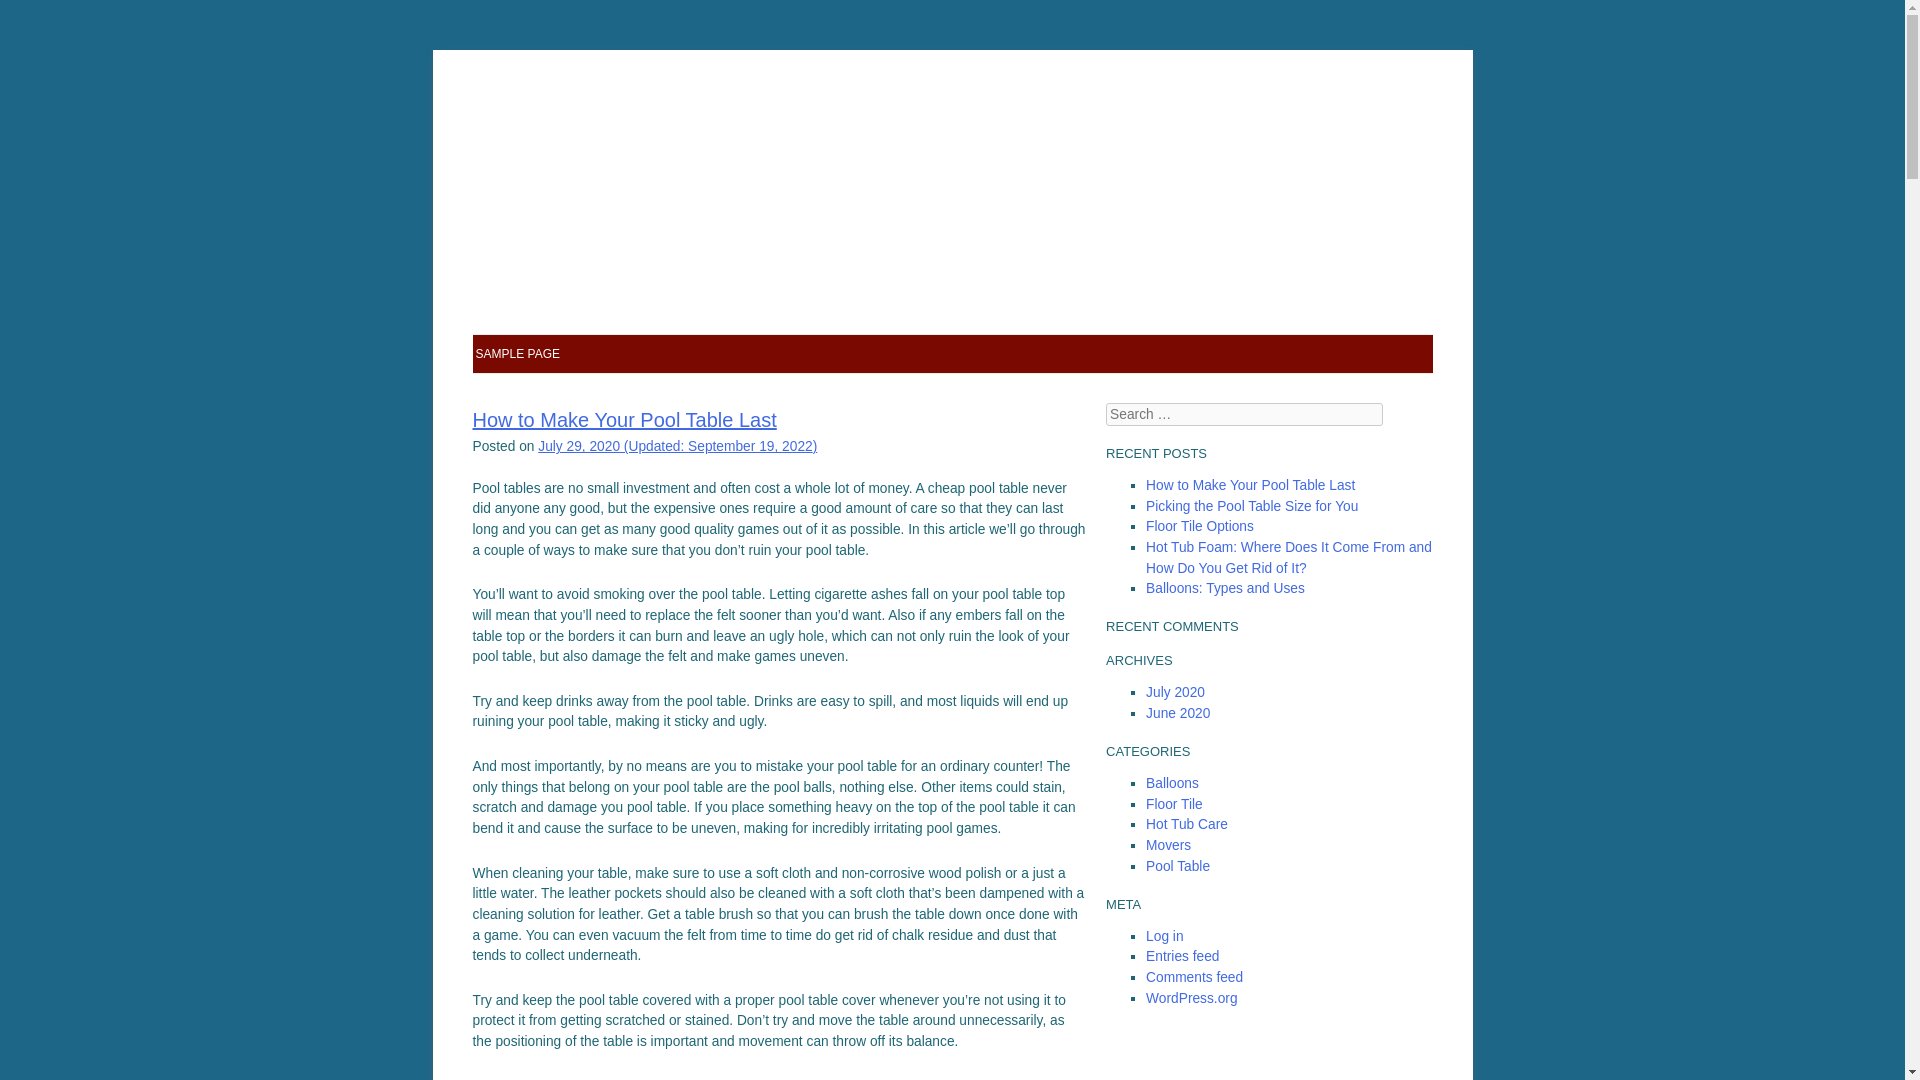  What do you see at coordinates (1250, 485) in the screenshot?
I see `How to Make Your Pool Table Last` at bounding box center [1250, 485].